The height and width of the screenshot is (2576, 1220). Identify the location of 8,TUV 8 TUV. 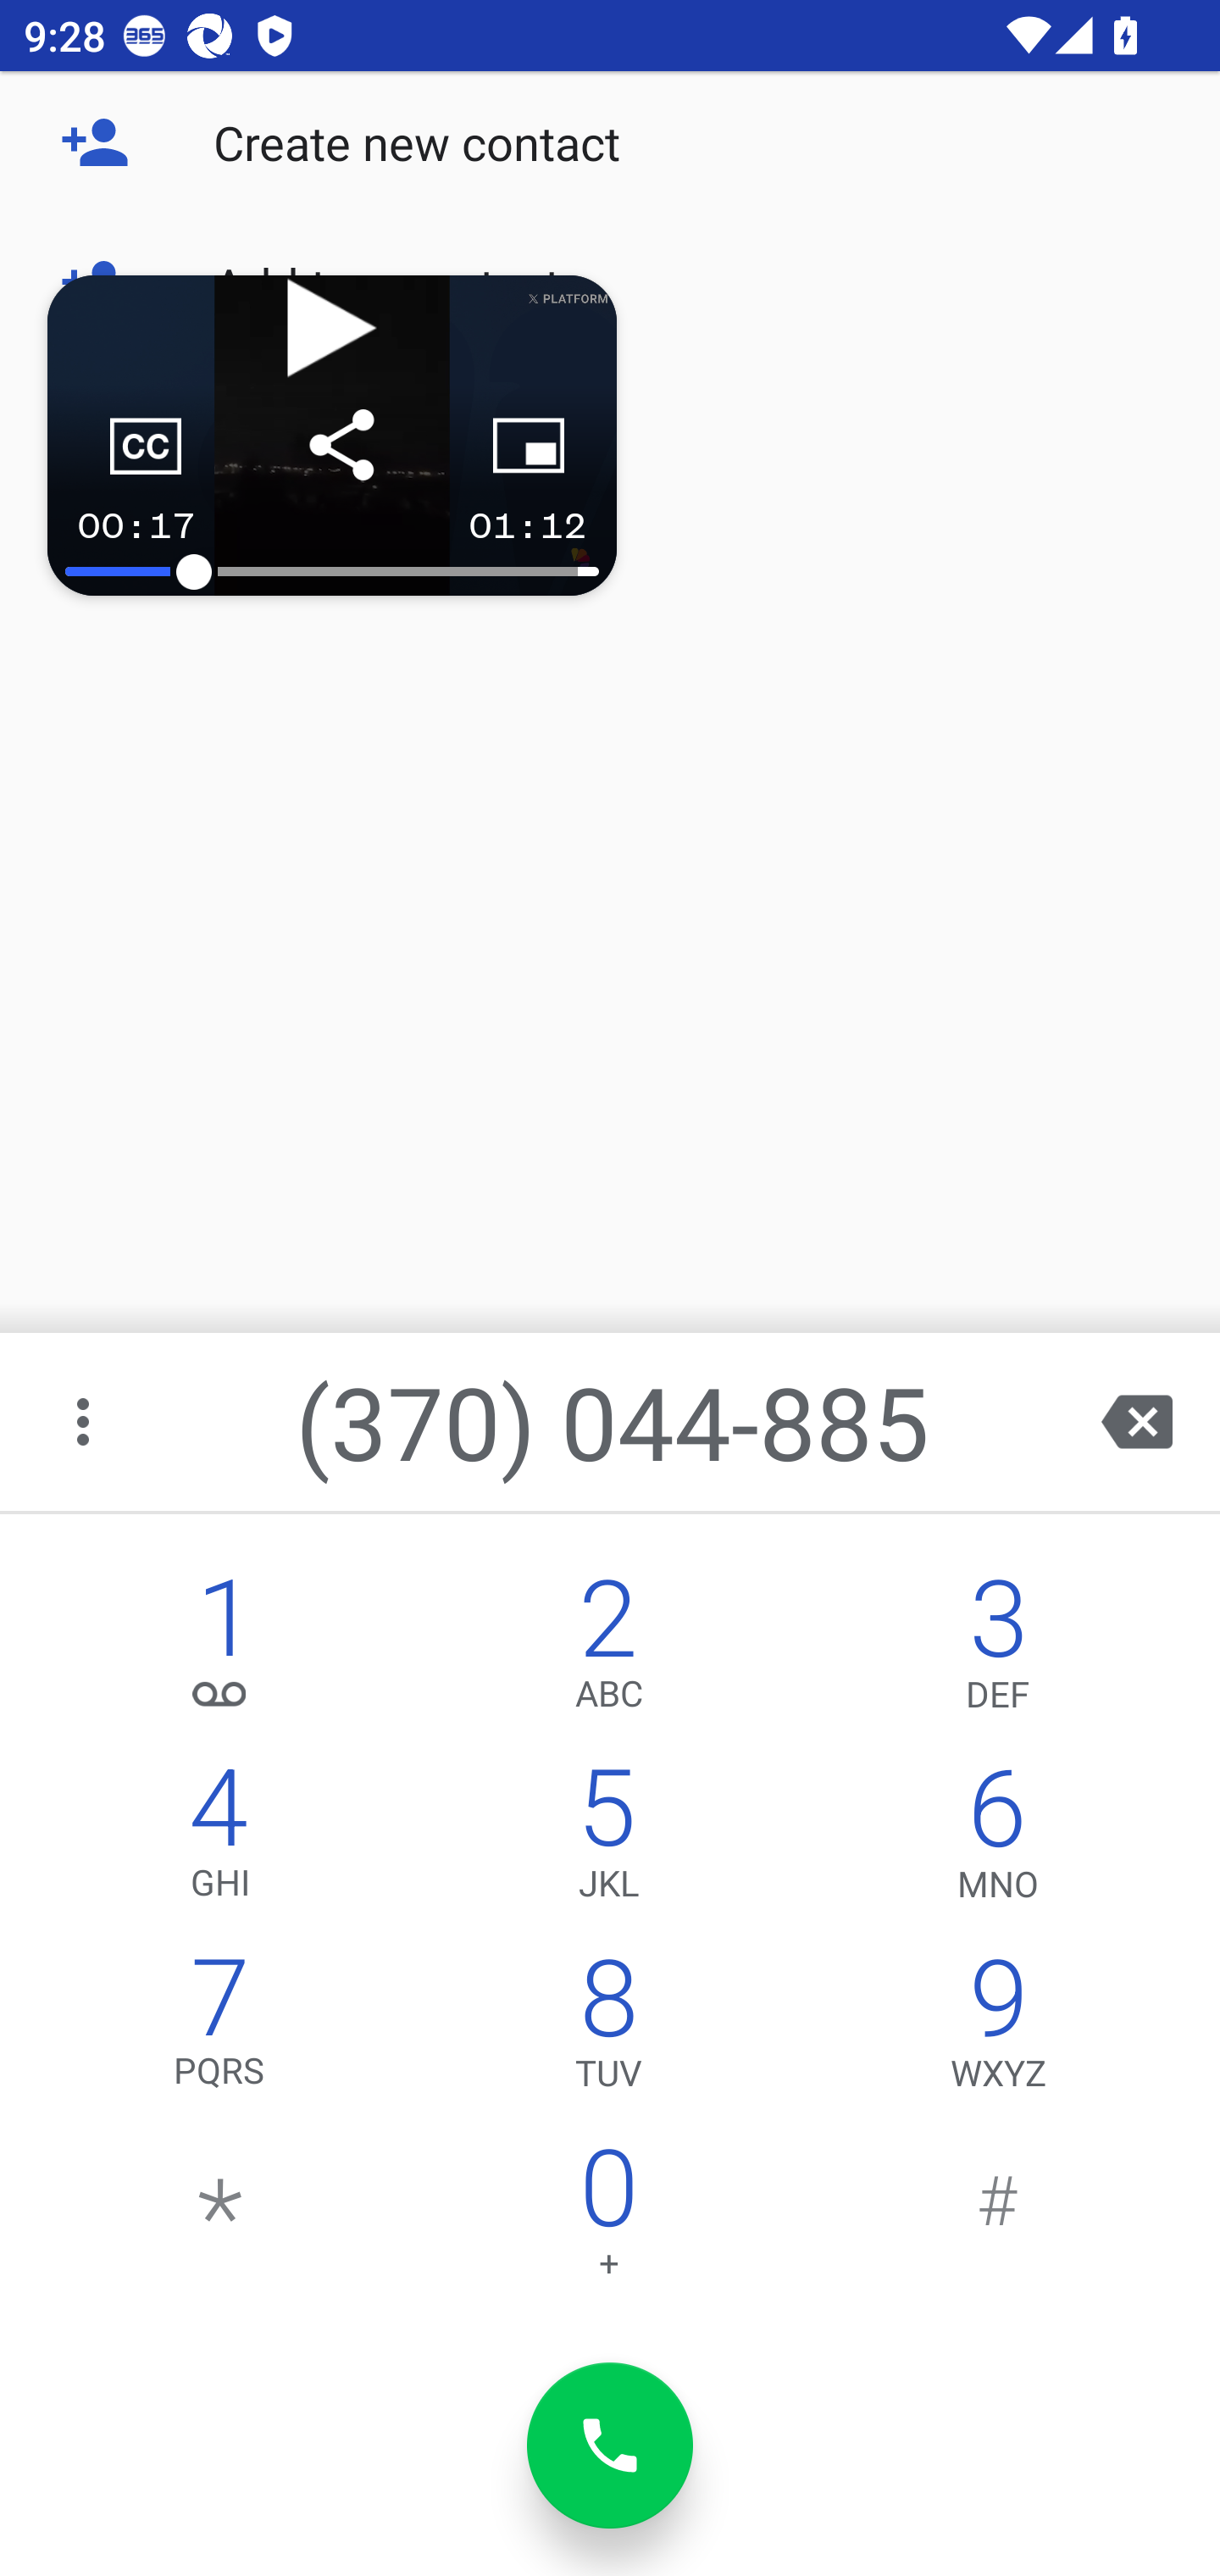
(608, 2030).